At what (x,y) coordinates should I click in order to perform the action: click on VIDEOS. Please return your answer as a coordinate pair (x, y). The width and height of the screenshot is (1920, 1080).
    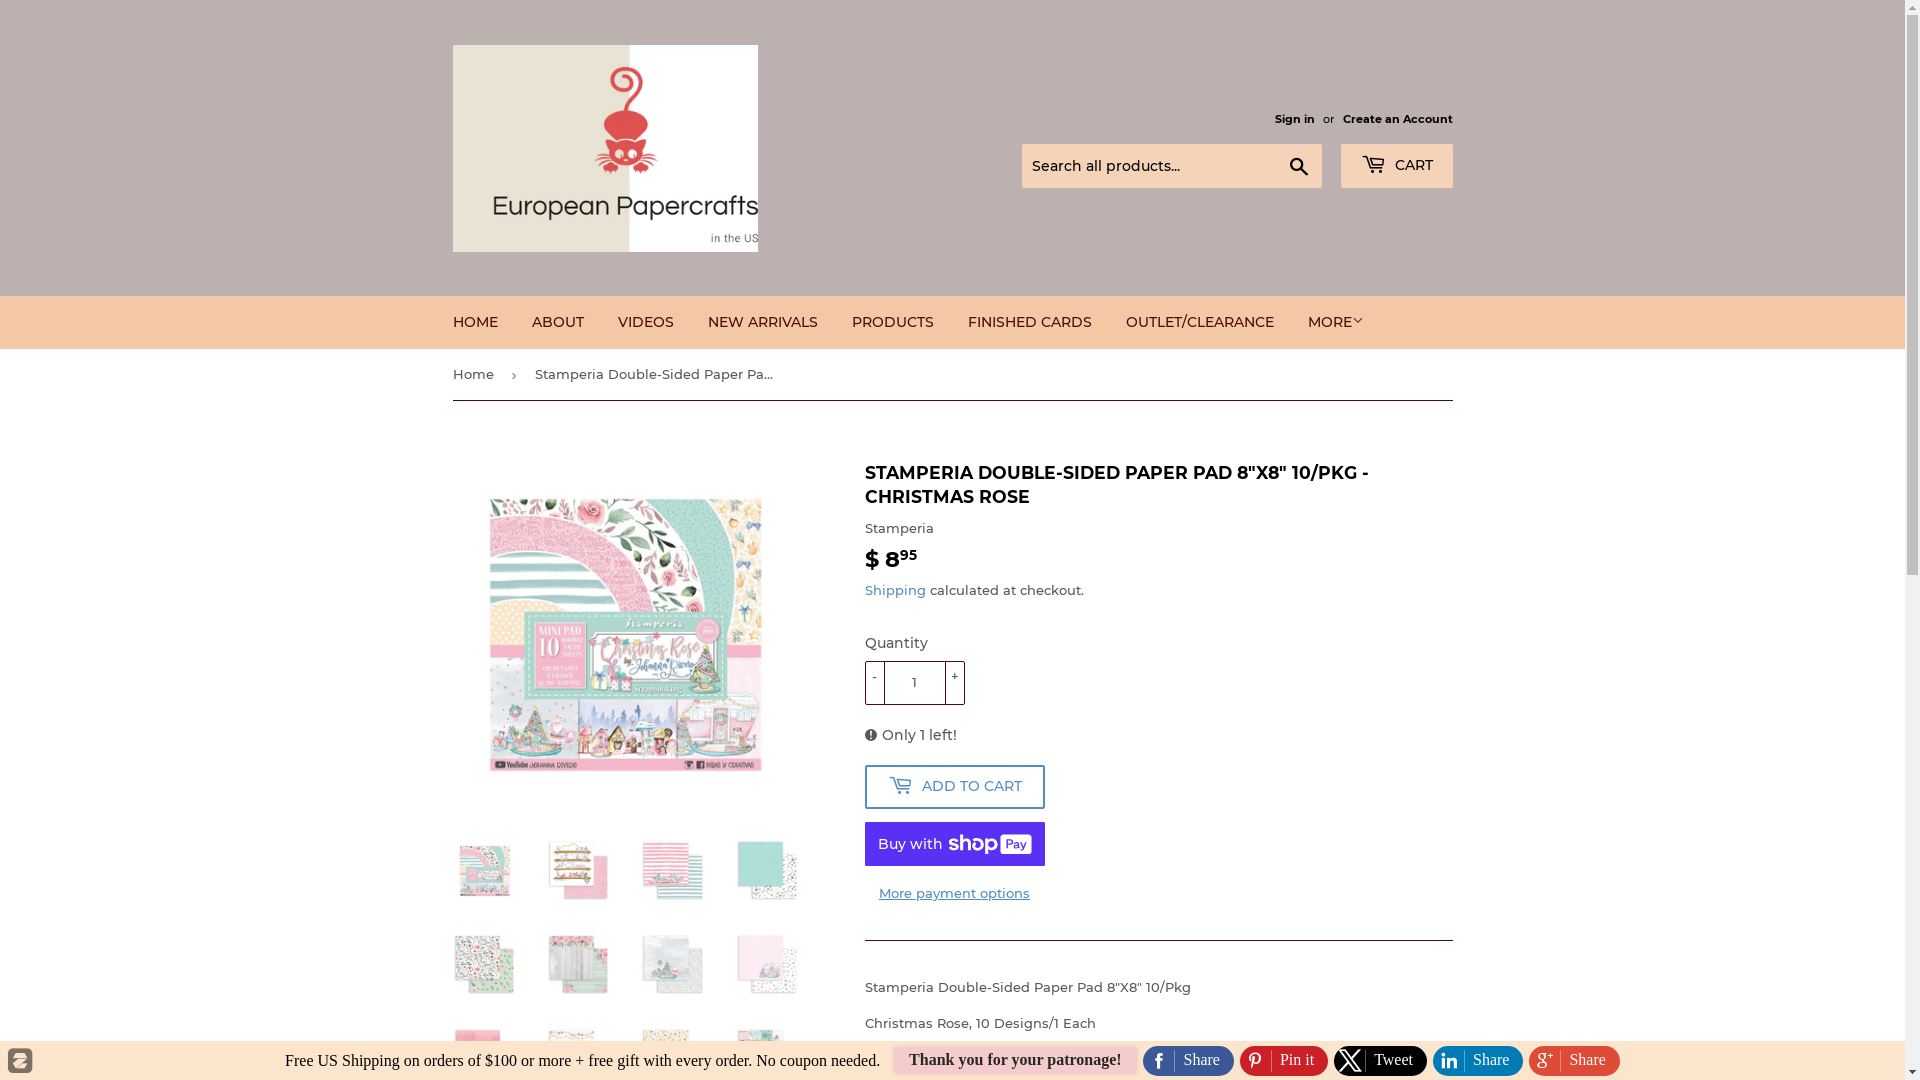
    Looking at the image, I should click on (645, 322).